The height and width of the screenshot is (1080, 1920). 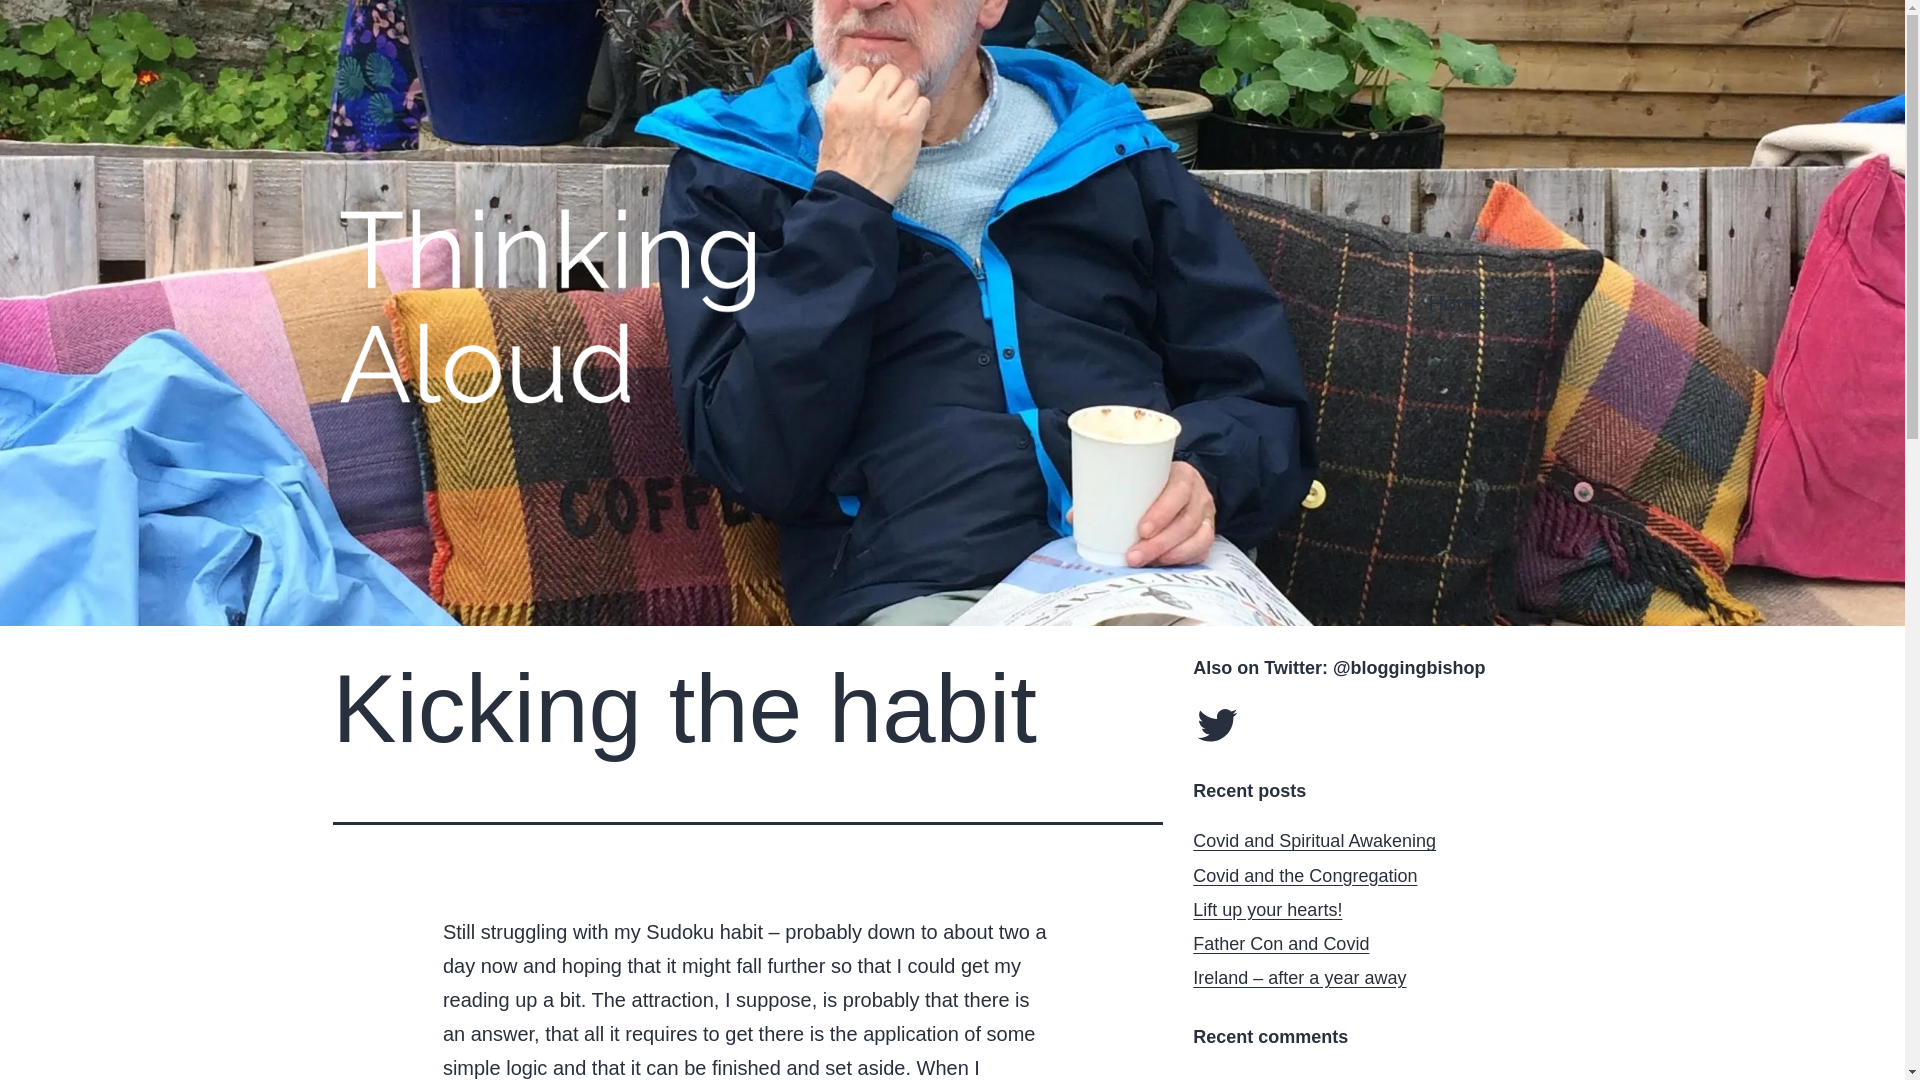 I want to click on Kitchen table pew, so click(x=1340, y=1078).